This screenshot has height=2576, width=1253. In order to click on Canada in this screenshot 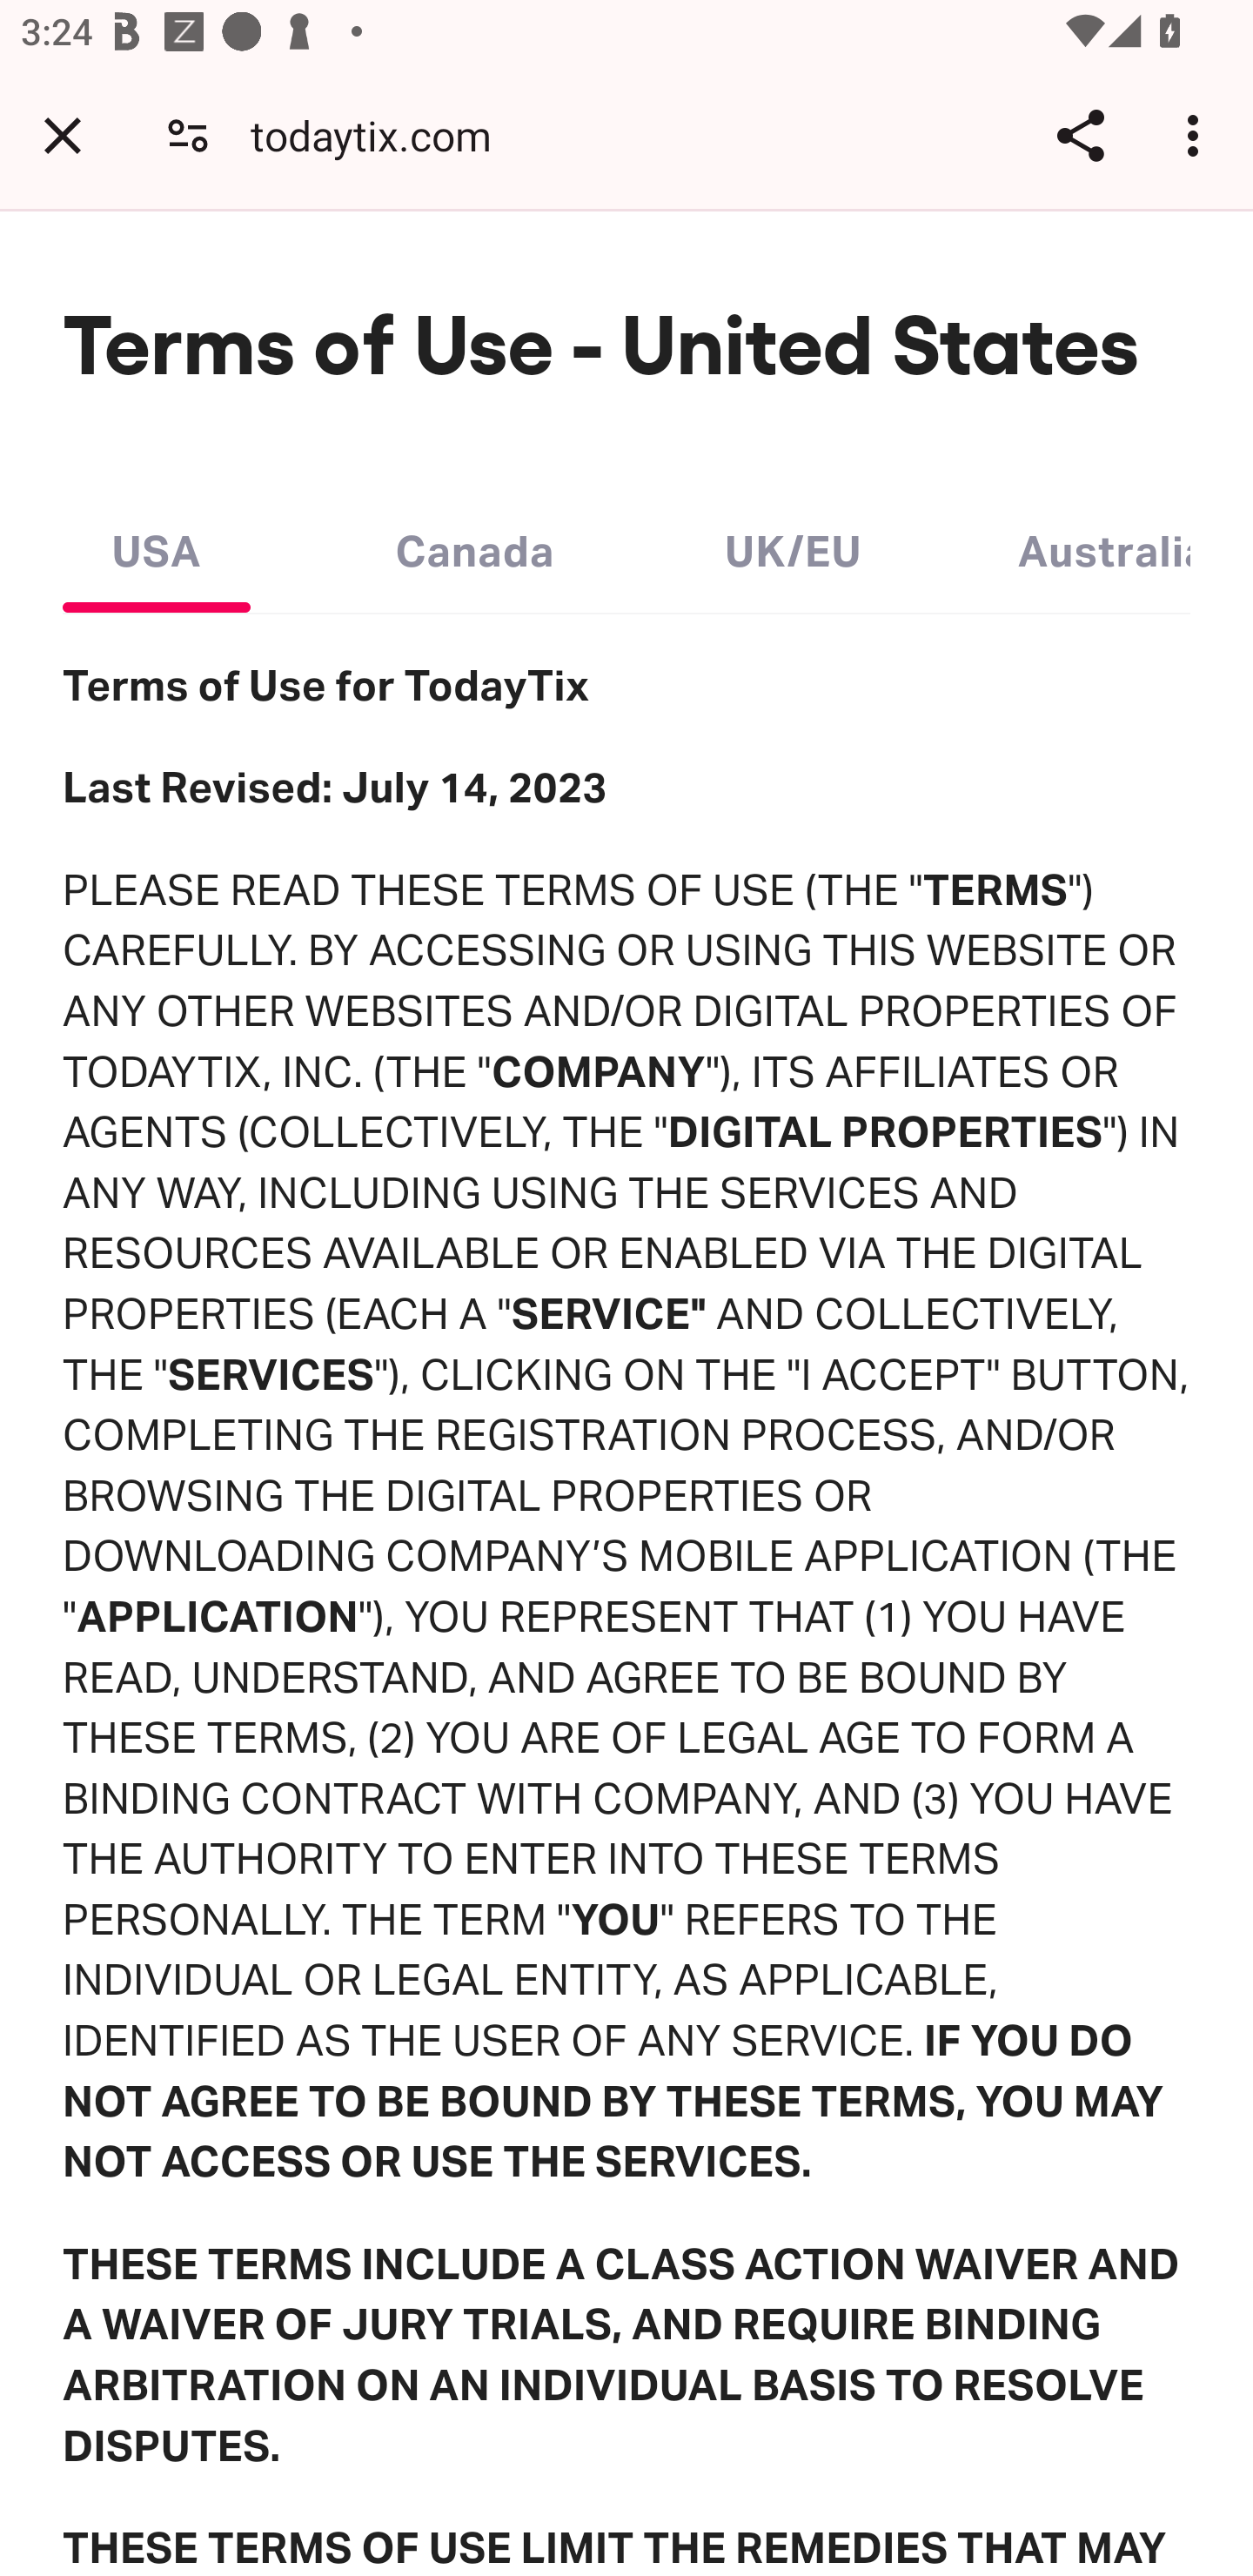, I will do `click(474, 543)`.